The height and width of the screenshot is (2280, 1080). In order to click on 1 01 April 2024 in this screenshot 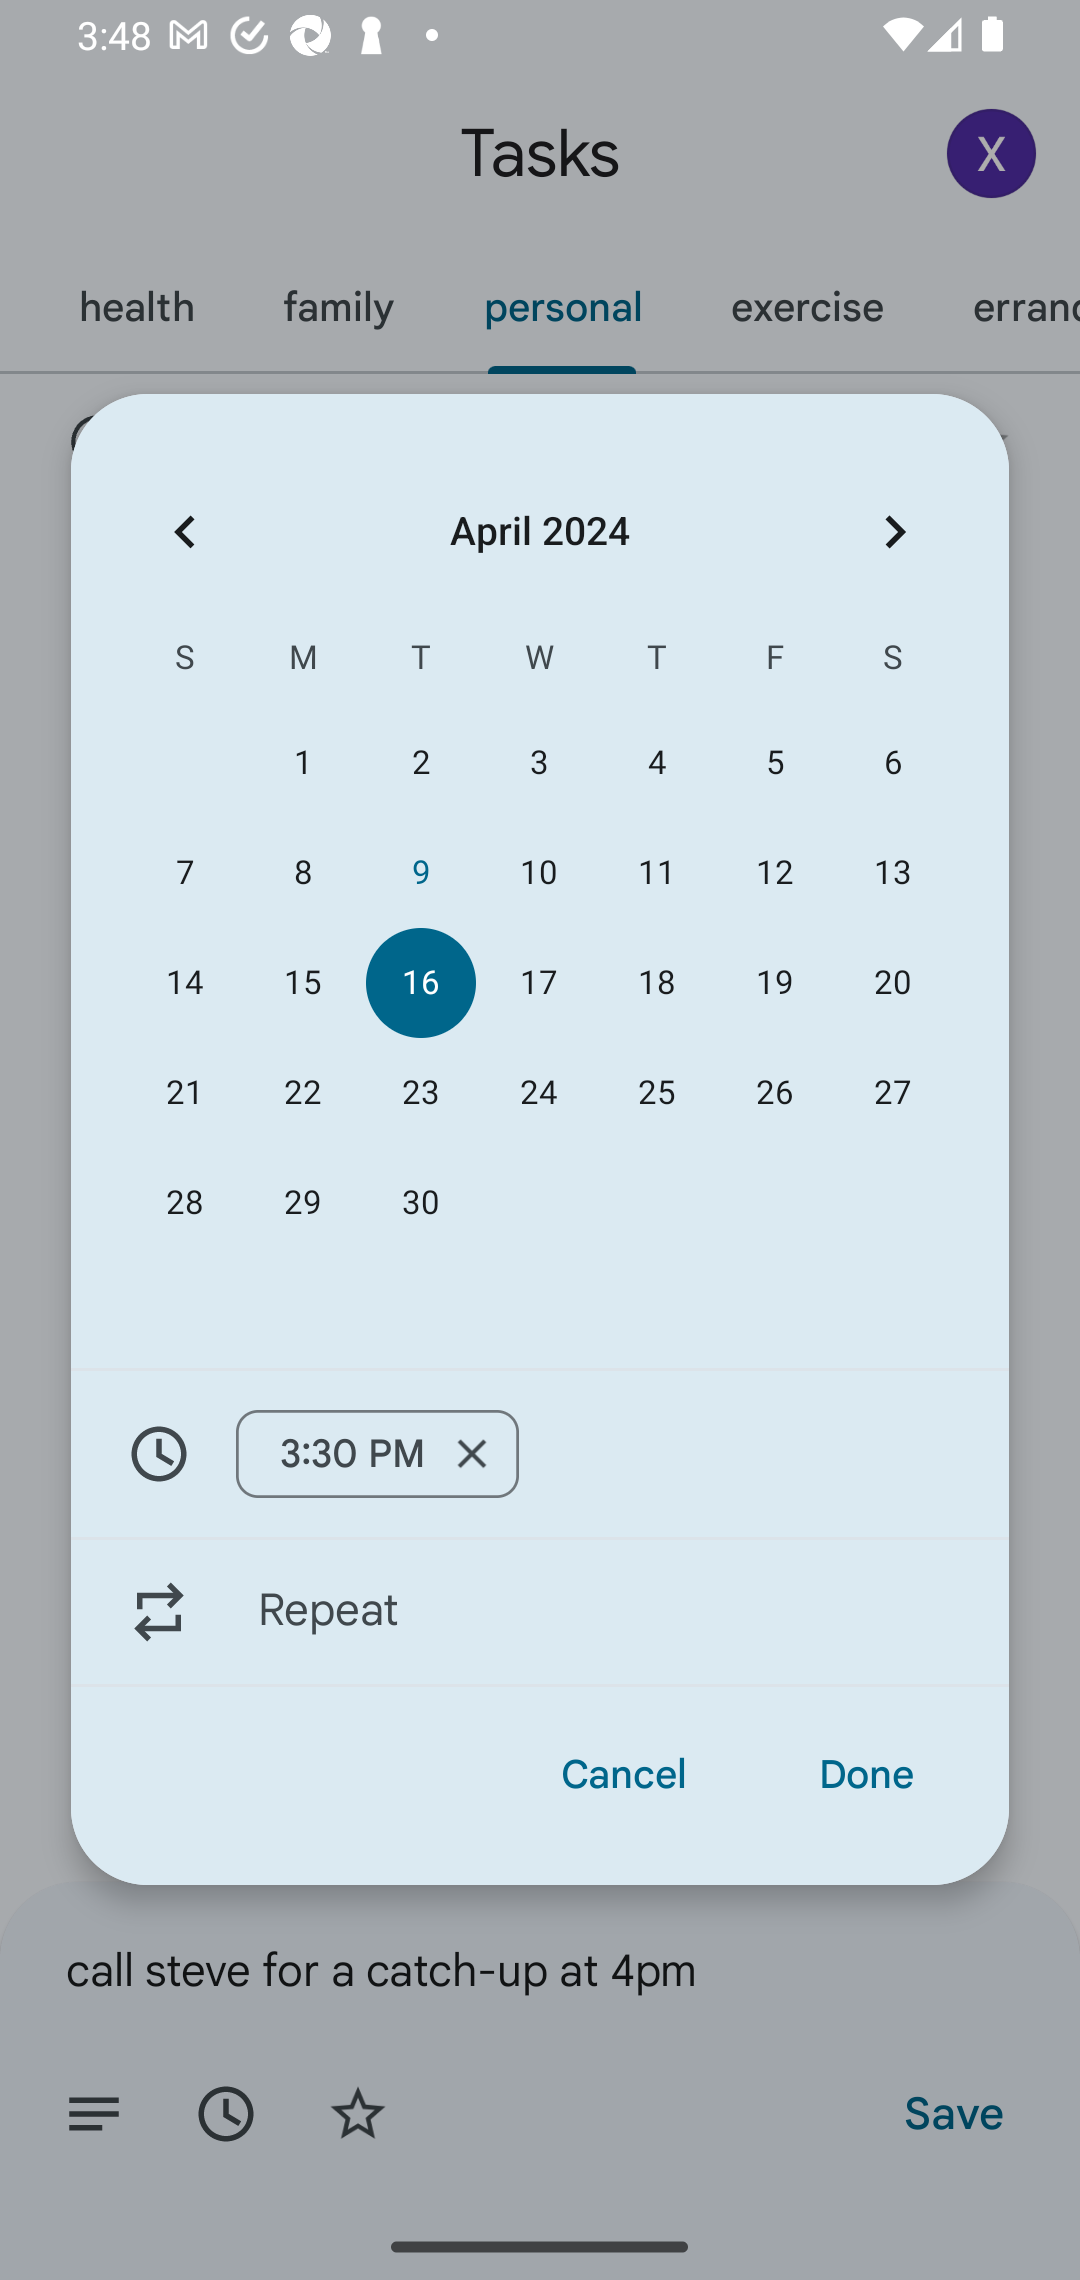, I will do `click(302, 764)`.